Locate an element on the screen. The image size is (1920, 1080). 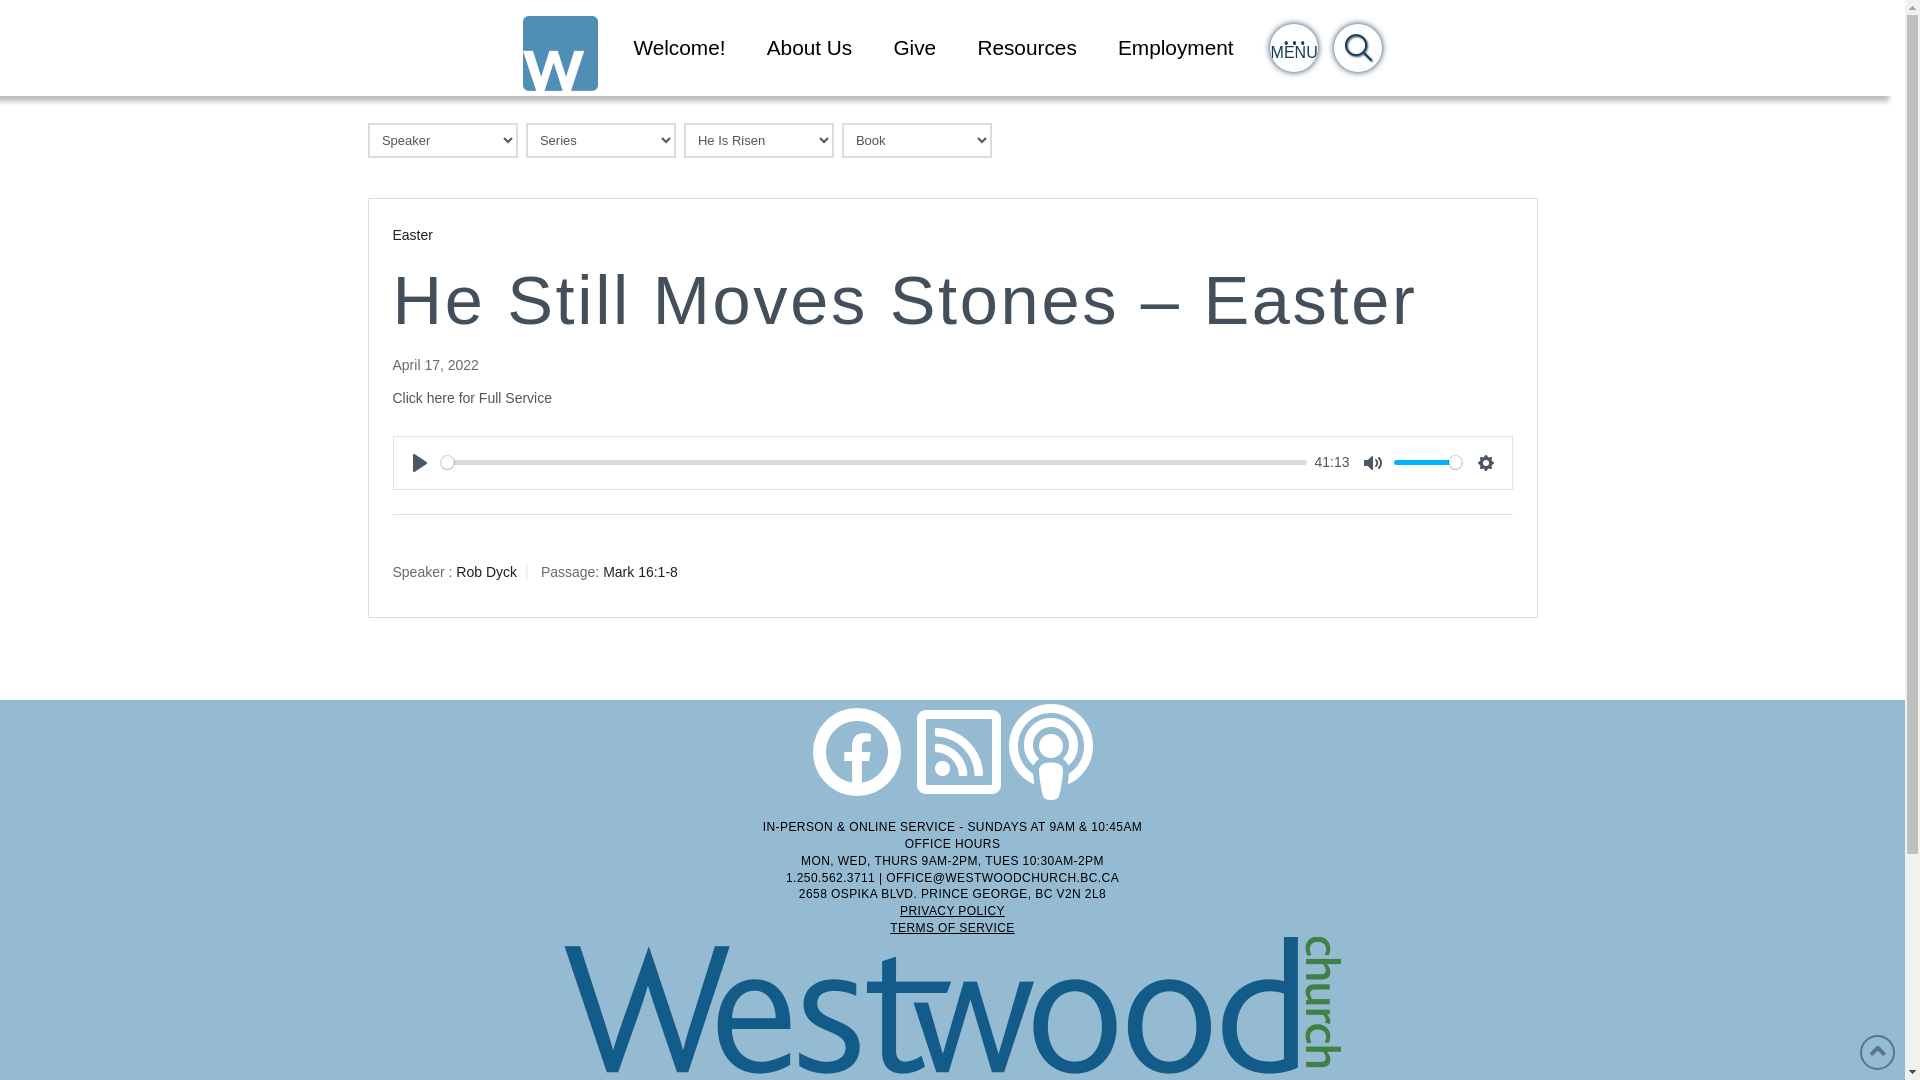
Settings is located at coordinates (1486, 462).